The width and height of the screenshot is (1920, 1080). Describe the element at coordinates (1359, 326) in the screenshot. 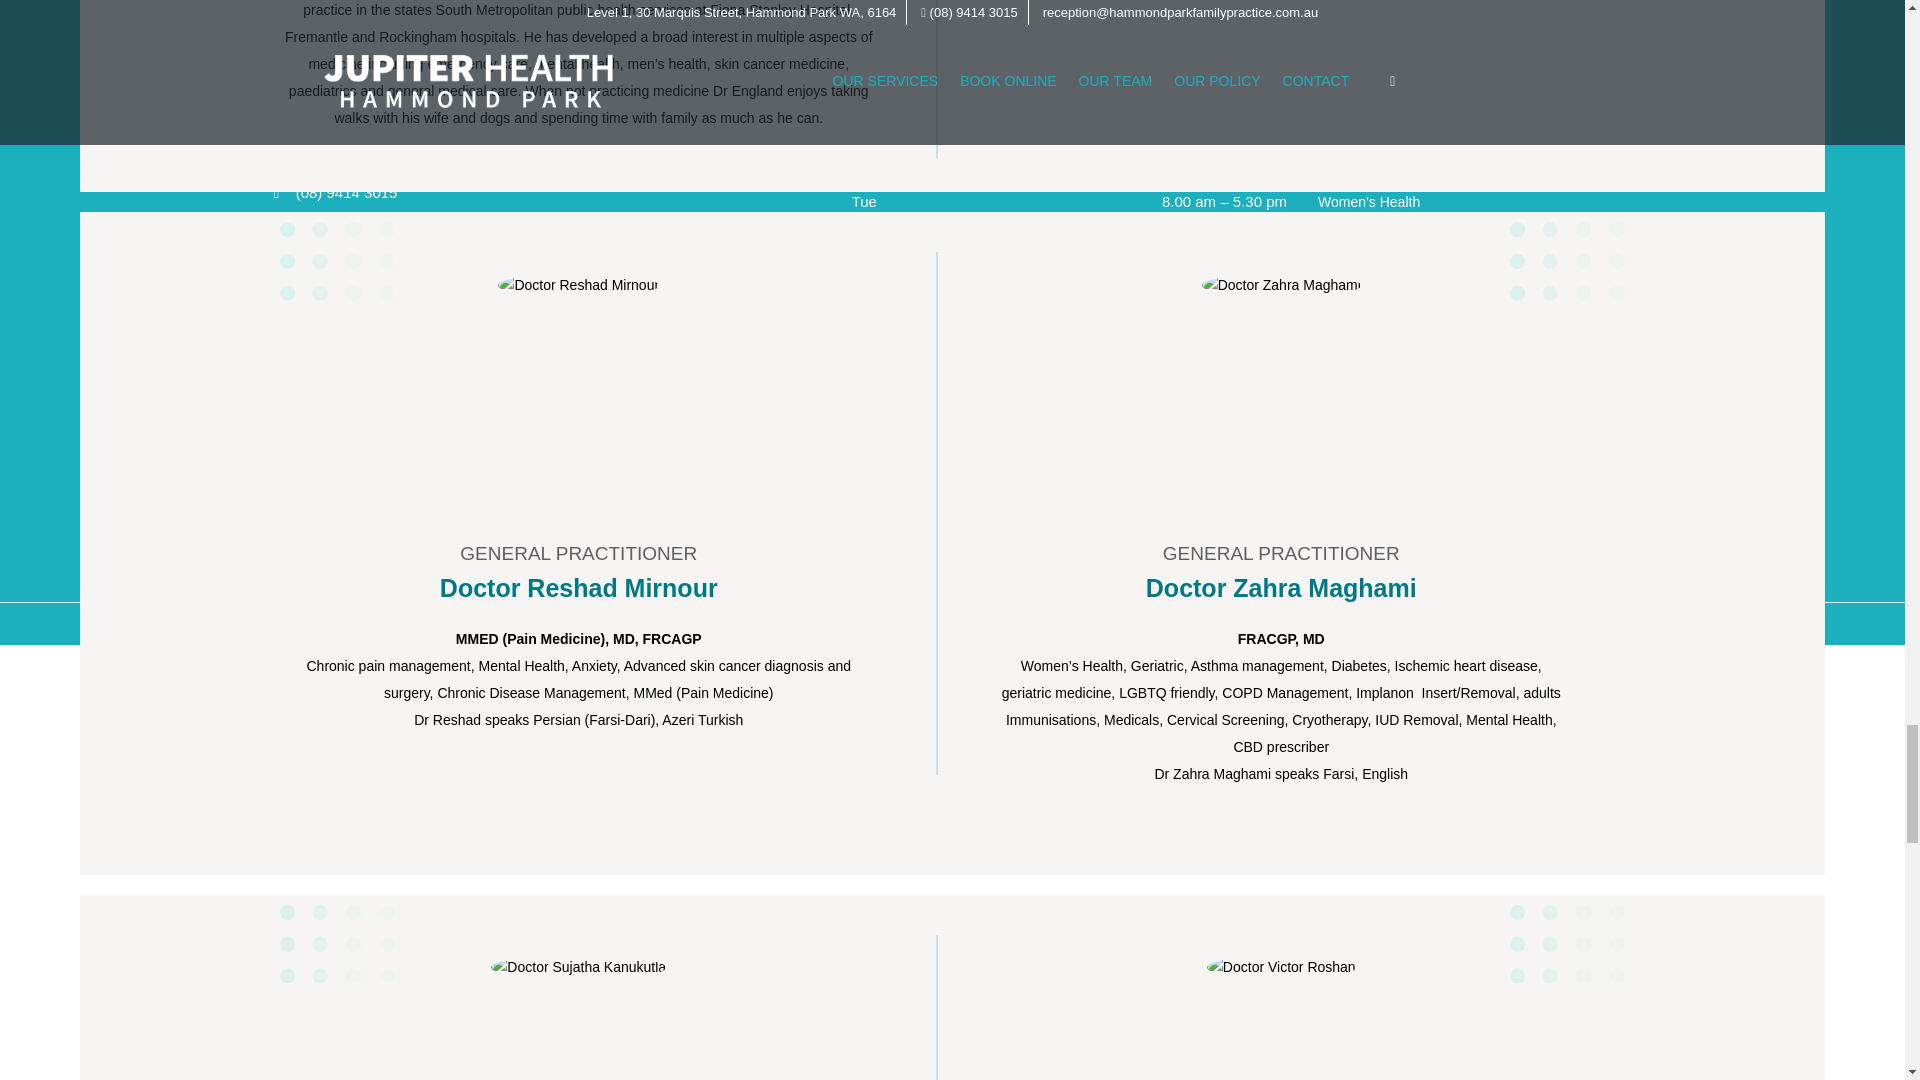

I see `Iron Infusions` at that location.